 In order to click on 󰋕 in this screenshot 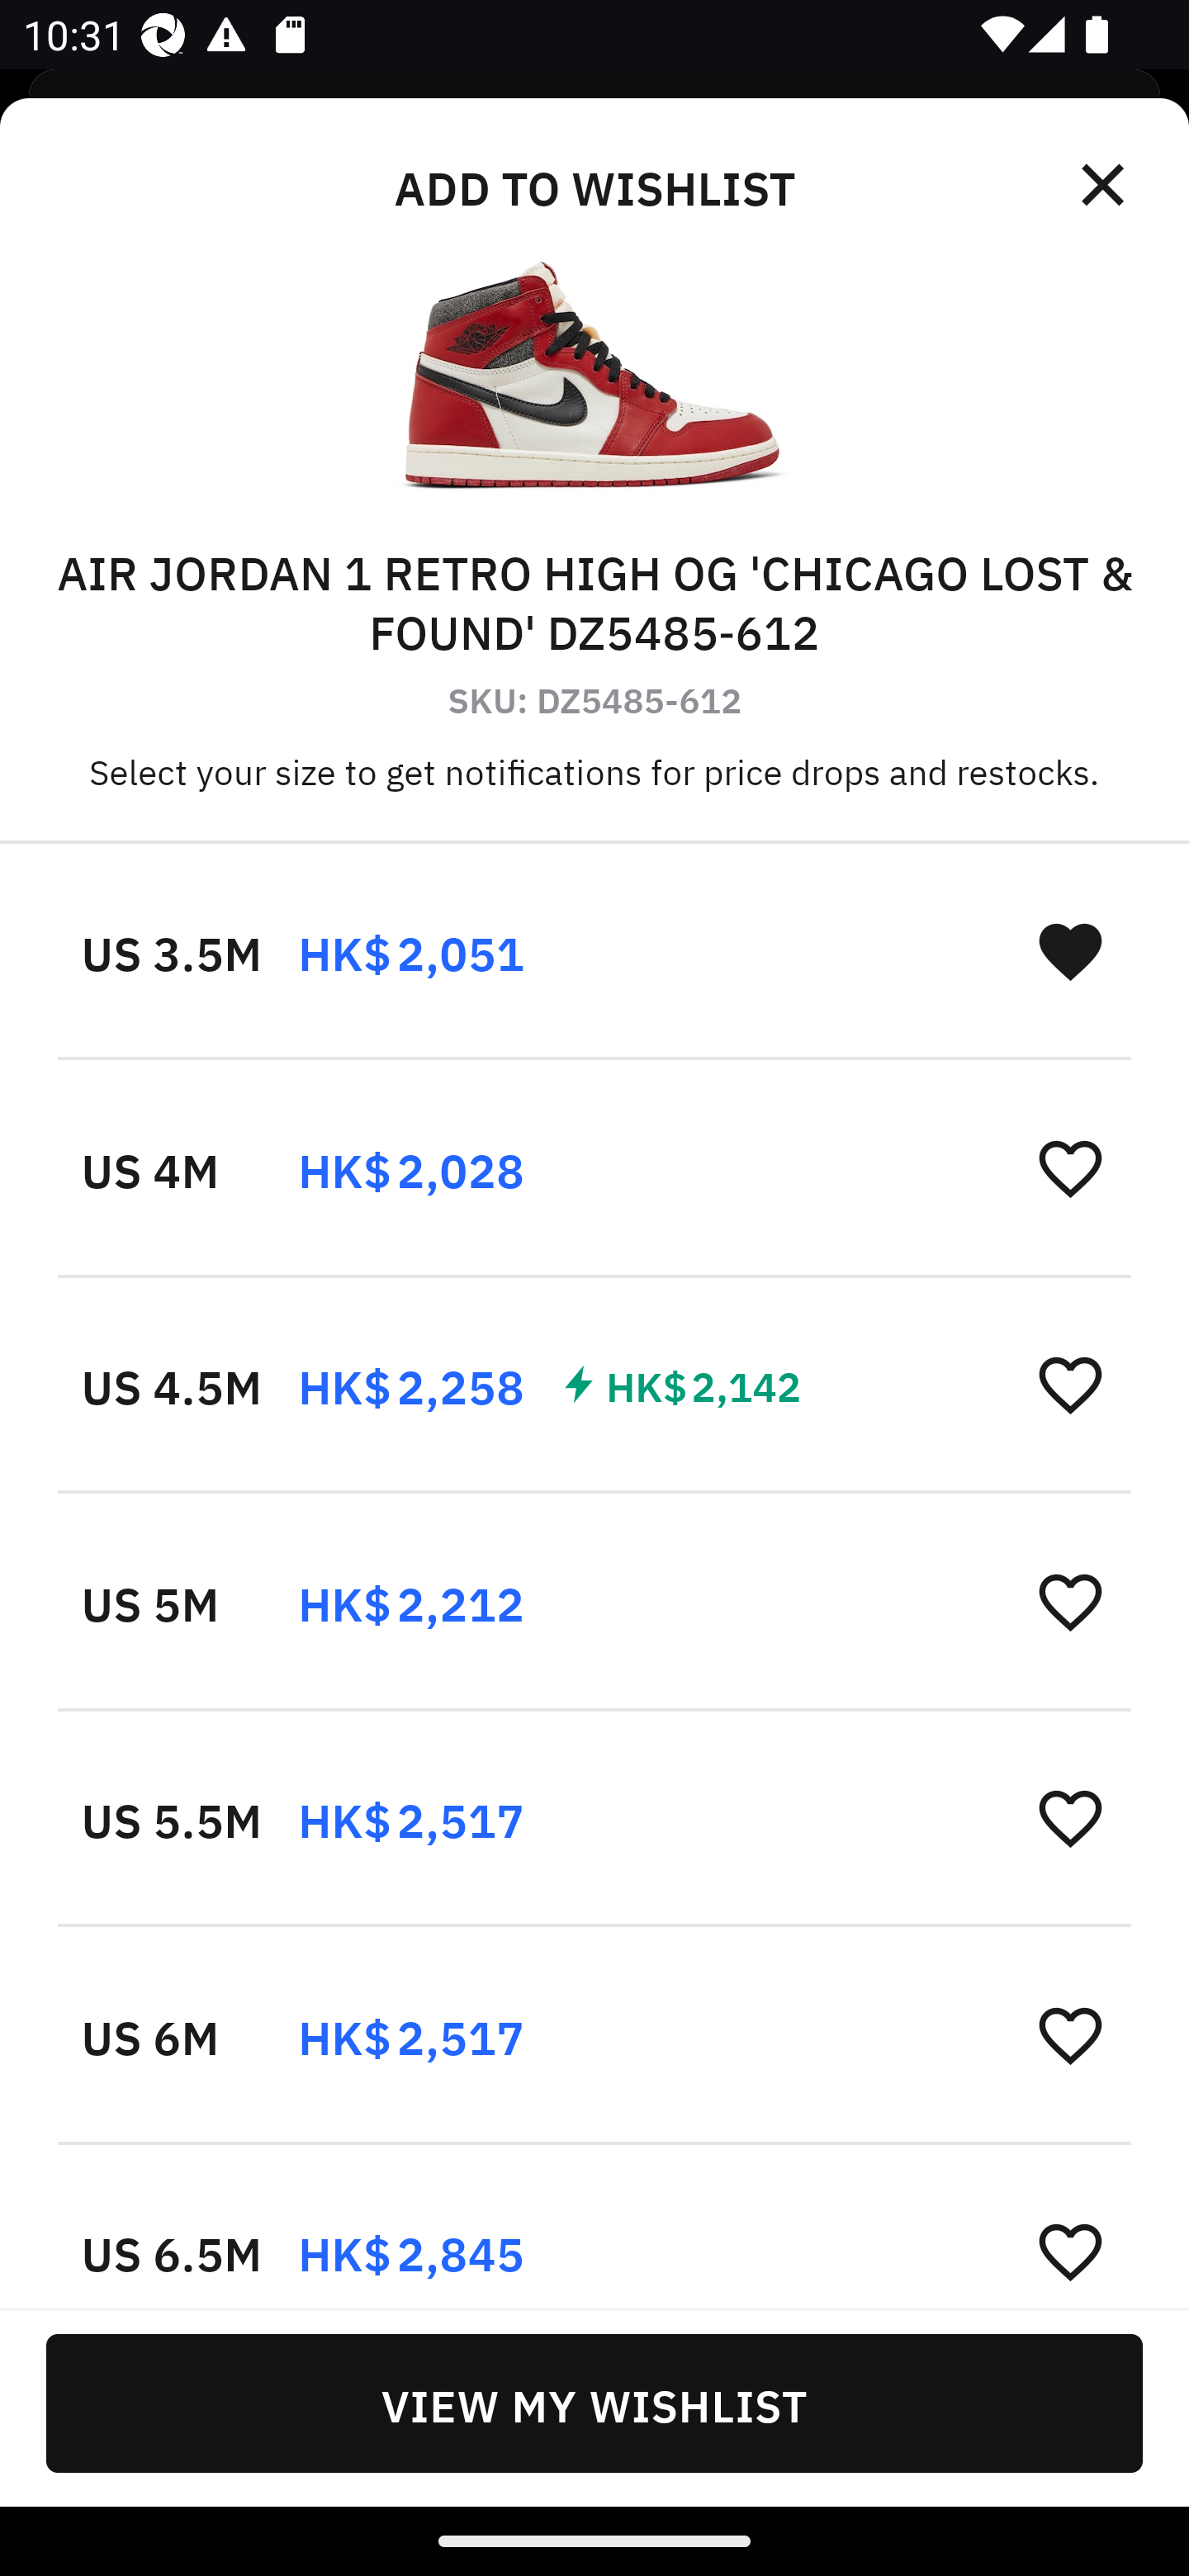, I will do `click(1070, 1816)`.